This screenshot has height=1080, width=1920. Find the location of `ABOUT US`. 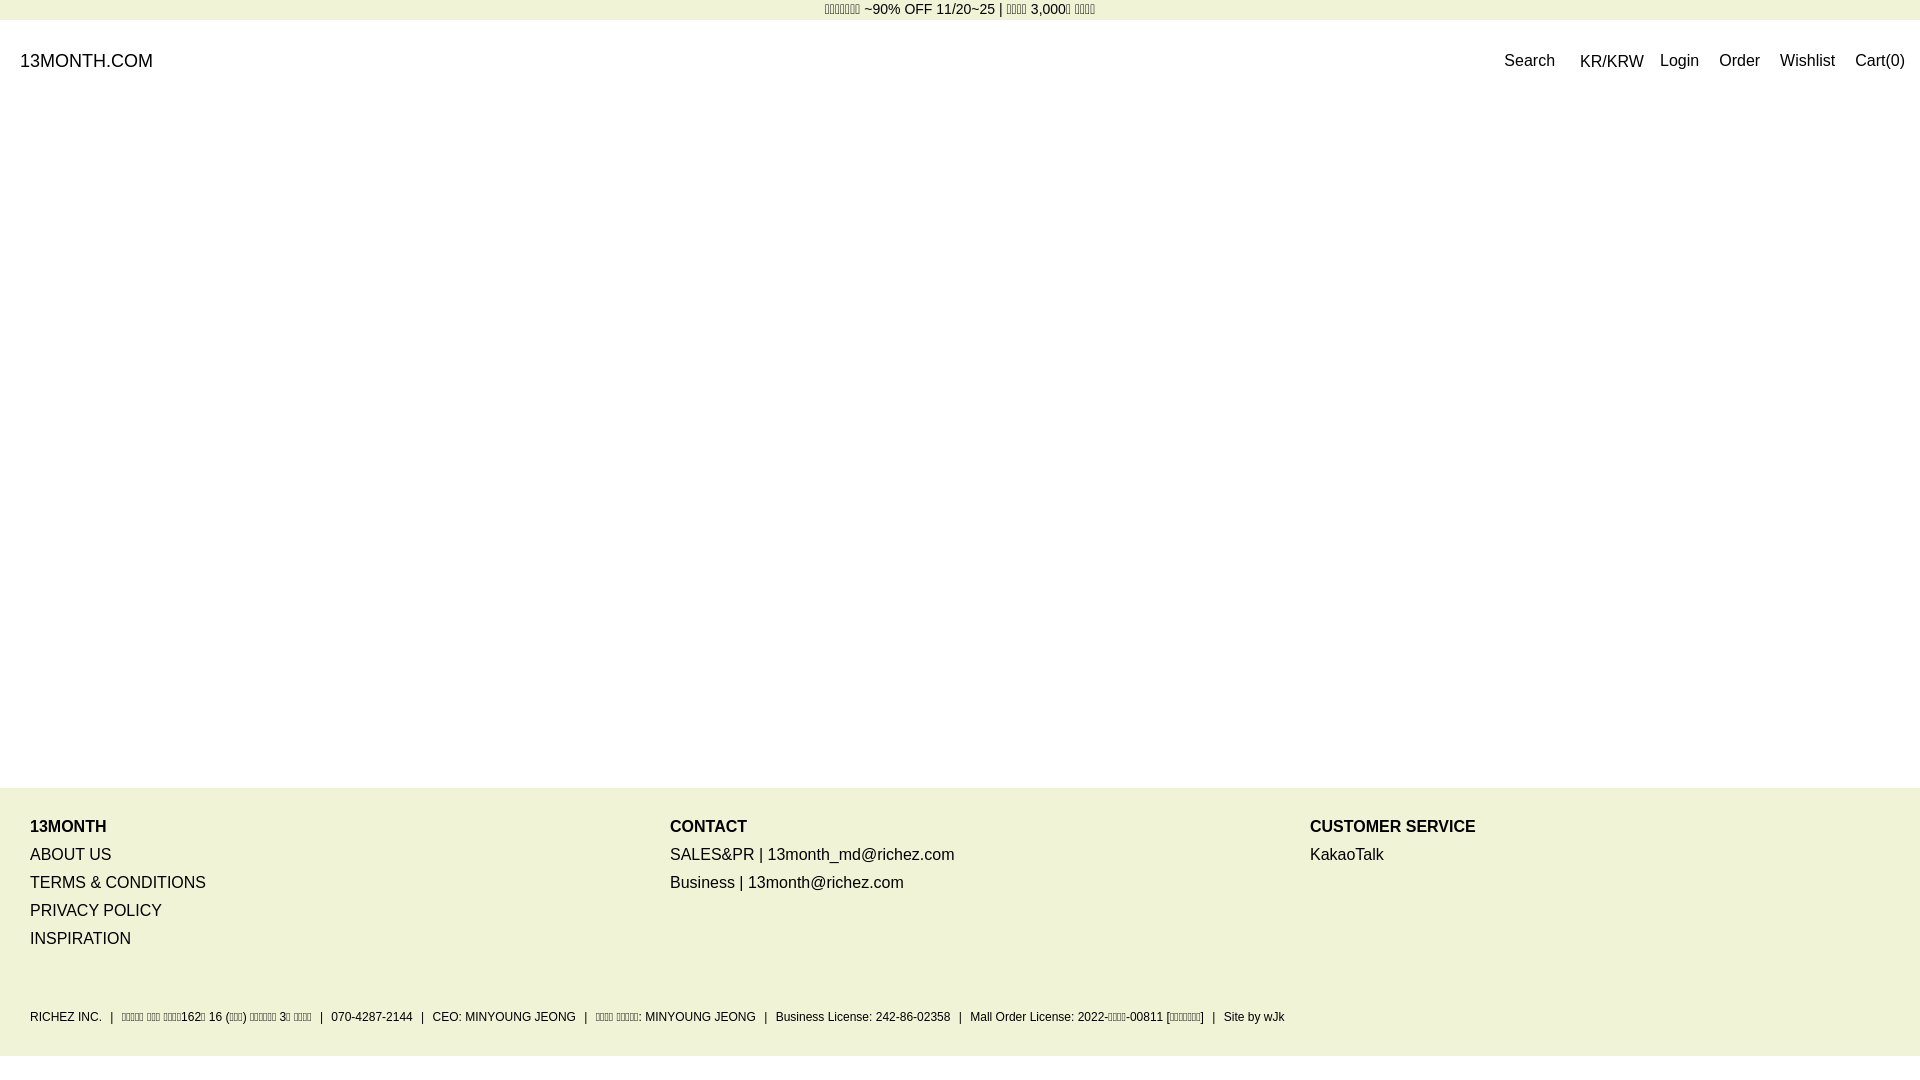

ABOUT US is located at coordinates (71, 854).